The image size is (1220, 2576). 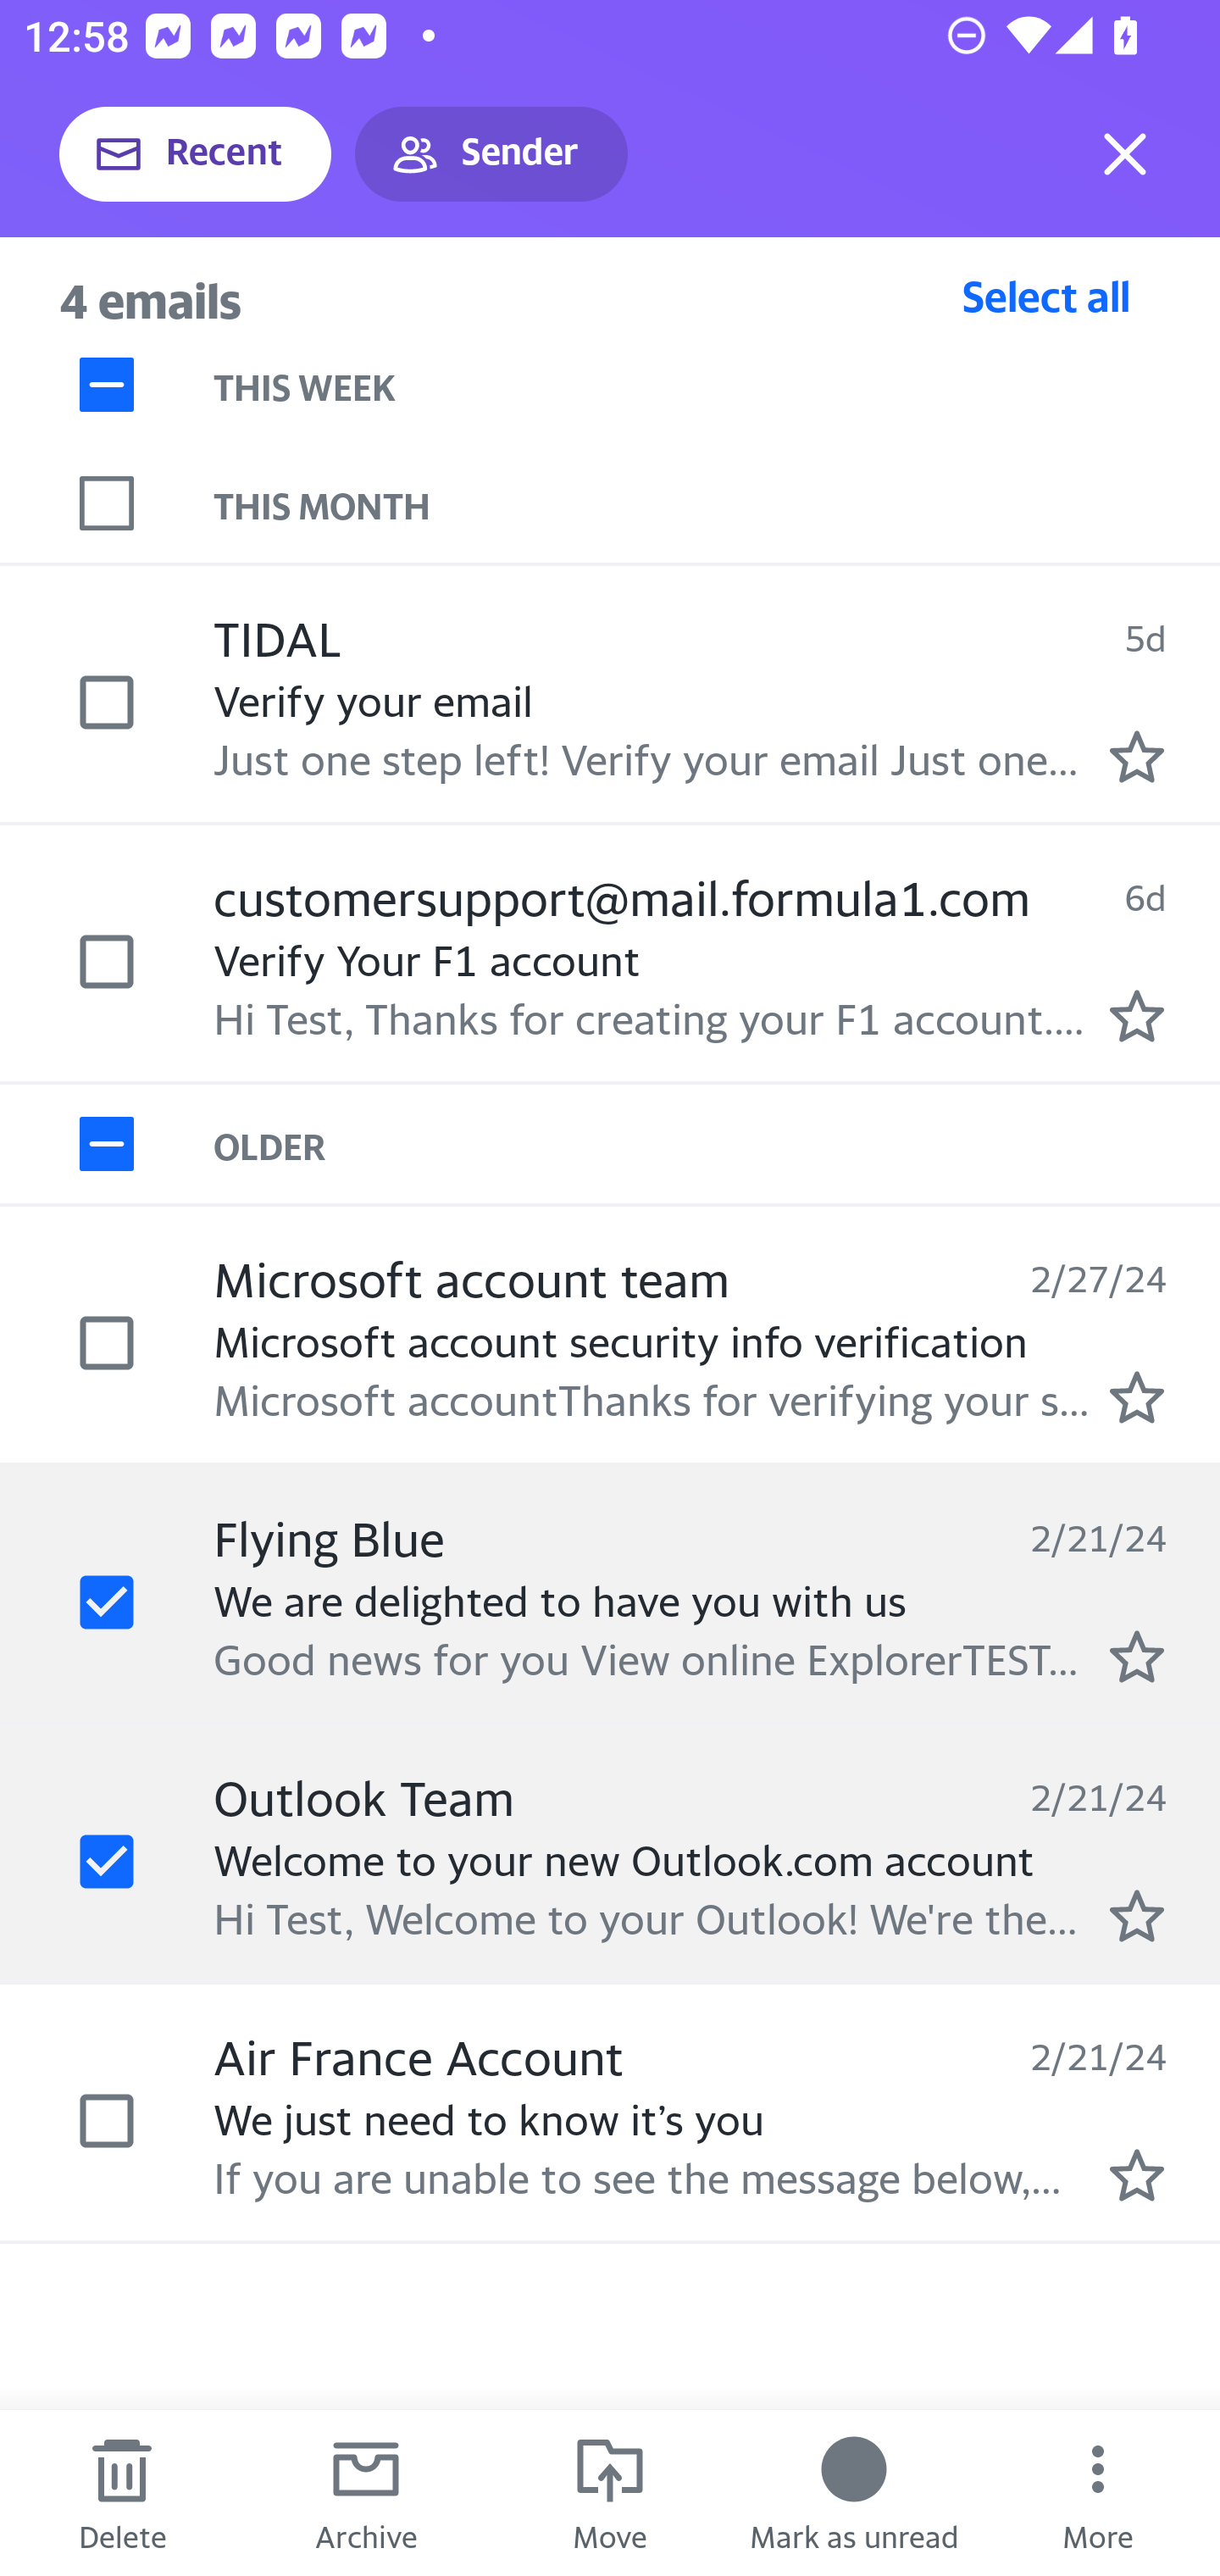 What do you see at coordinates (717, 503) in the screenshot?
I see `THIS MONTH` at bounding box center [717, 503].